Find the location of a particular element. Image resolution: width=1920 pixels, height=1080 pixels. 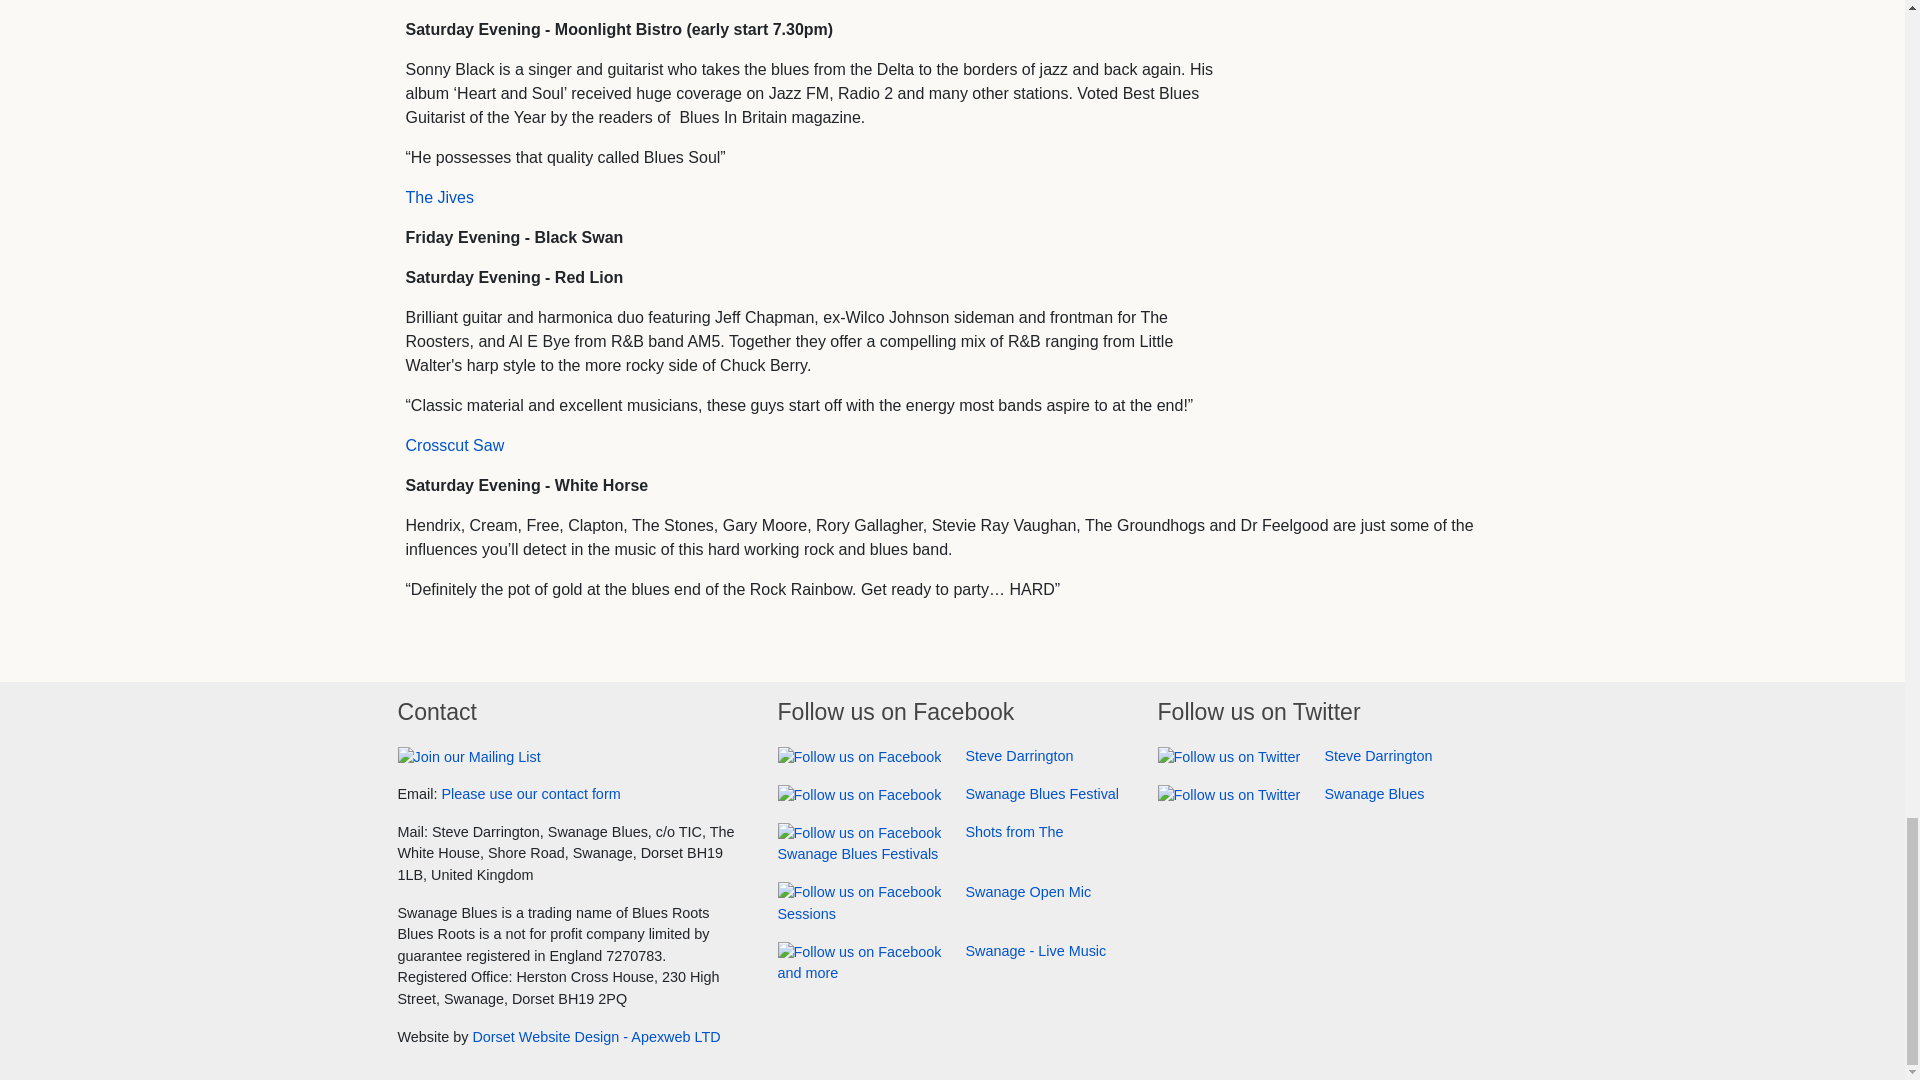

The Jives is located at coordinates (440, 198).